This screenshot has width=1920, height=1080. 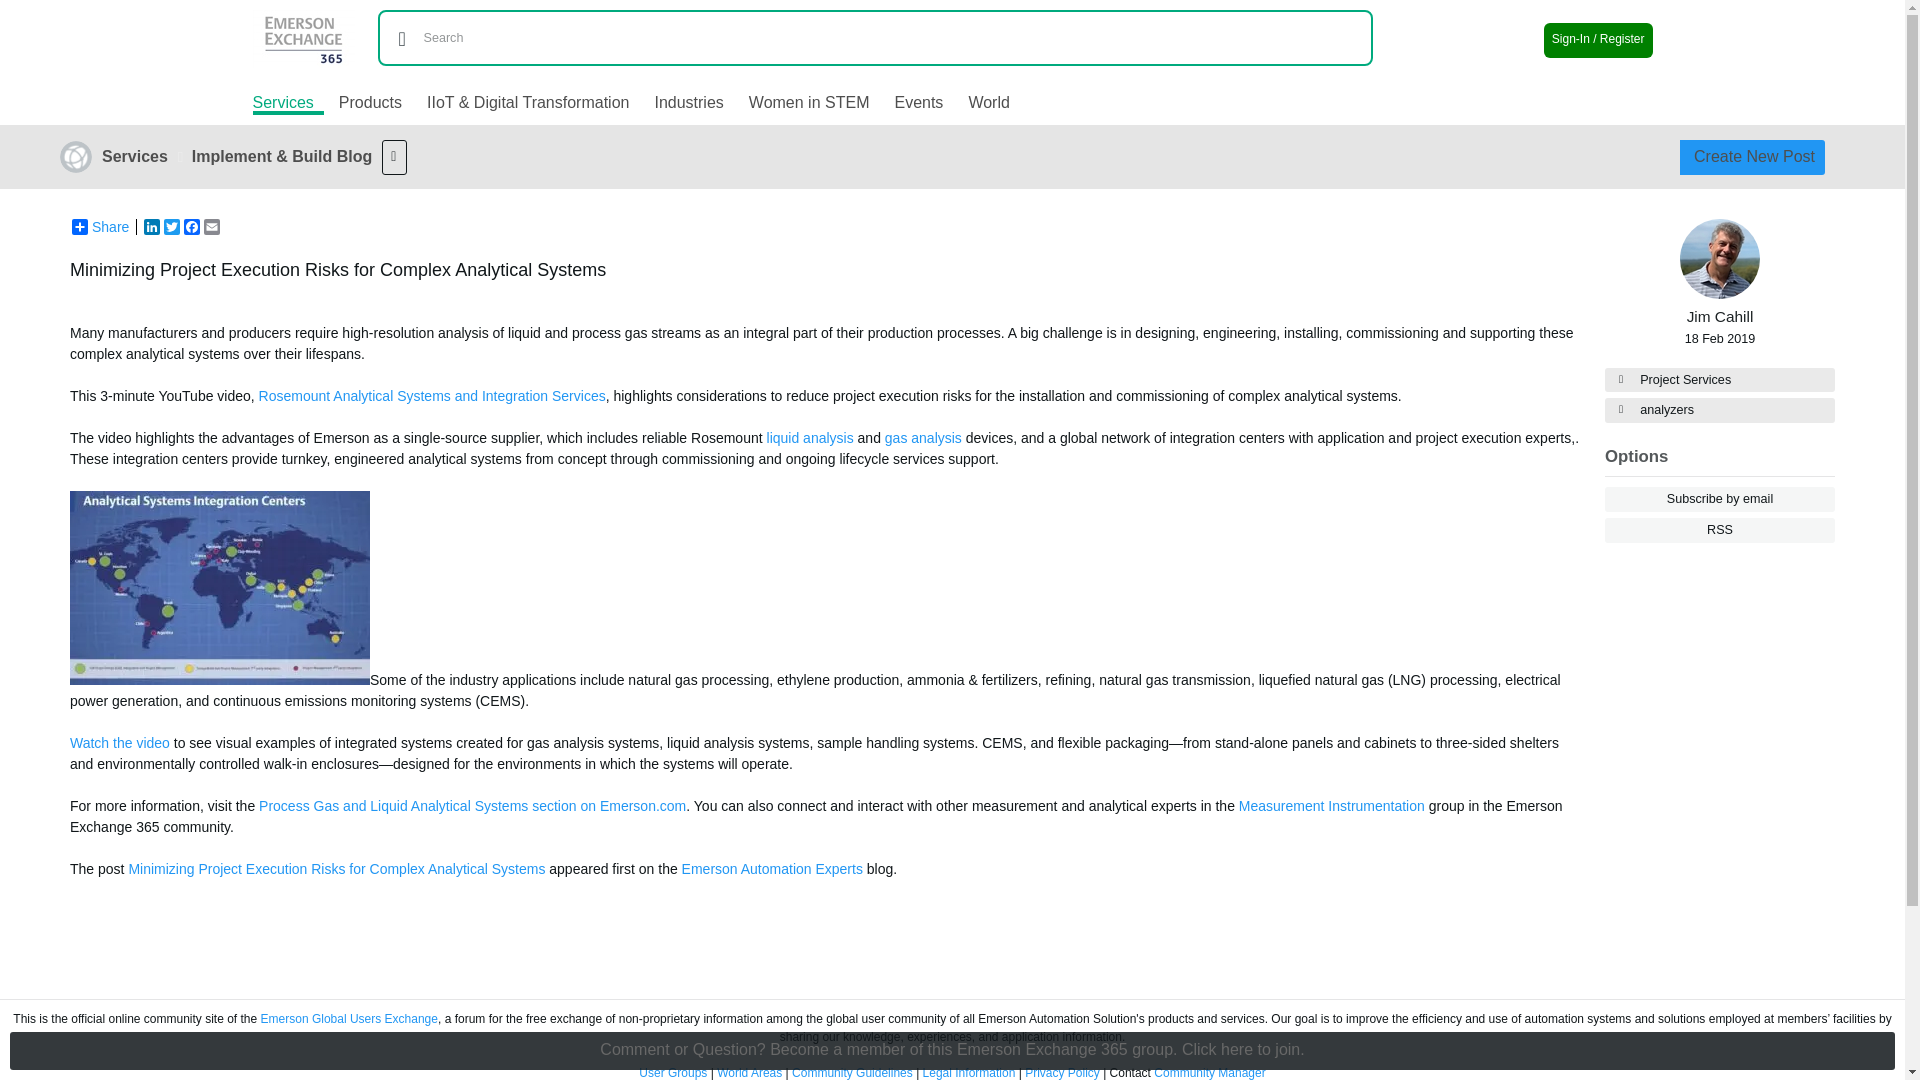 What do you see at coordinates (286, 104) in the screenshot?
I see `Services` at bounding box center [286, 104].